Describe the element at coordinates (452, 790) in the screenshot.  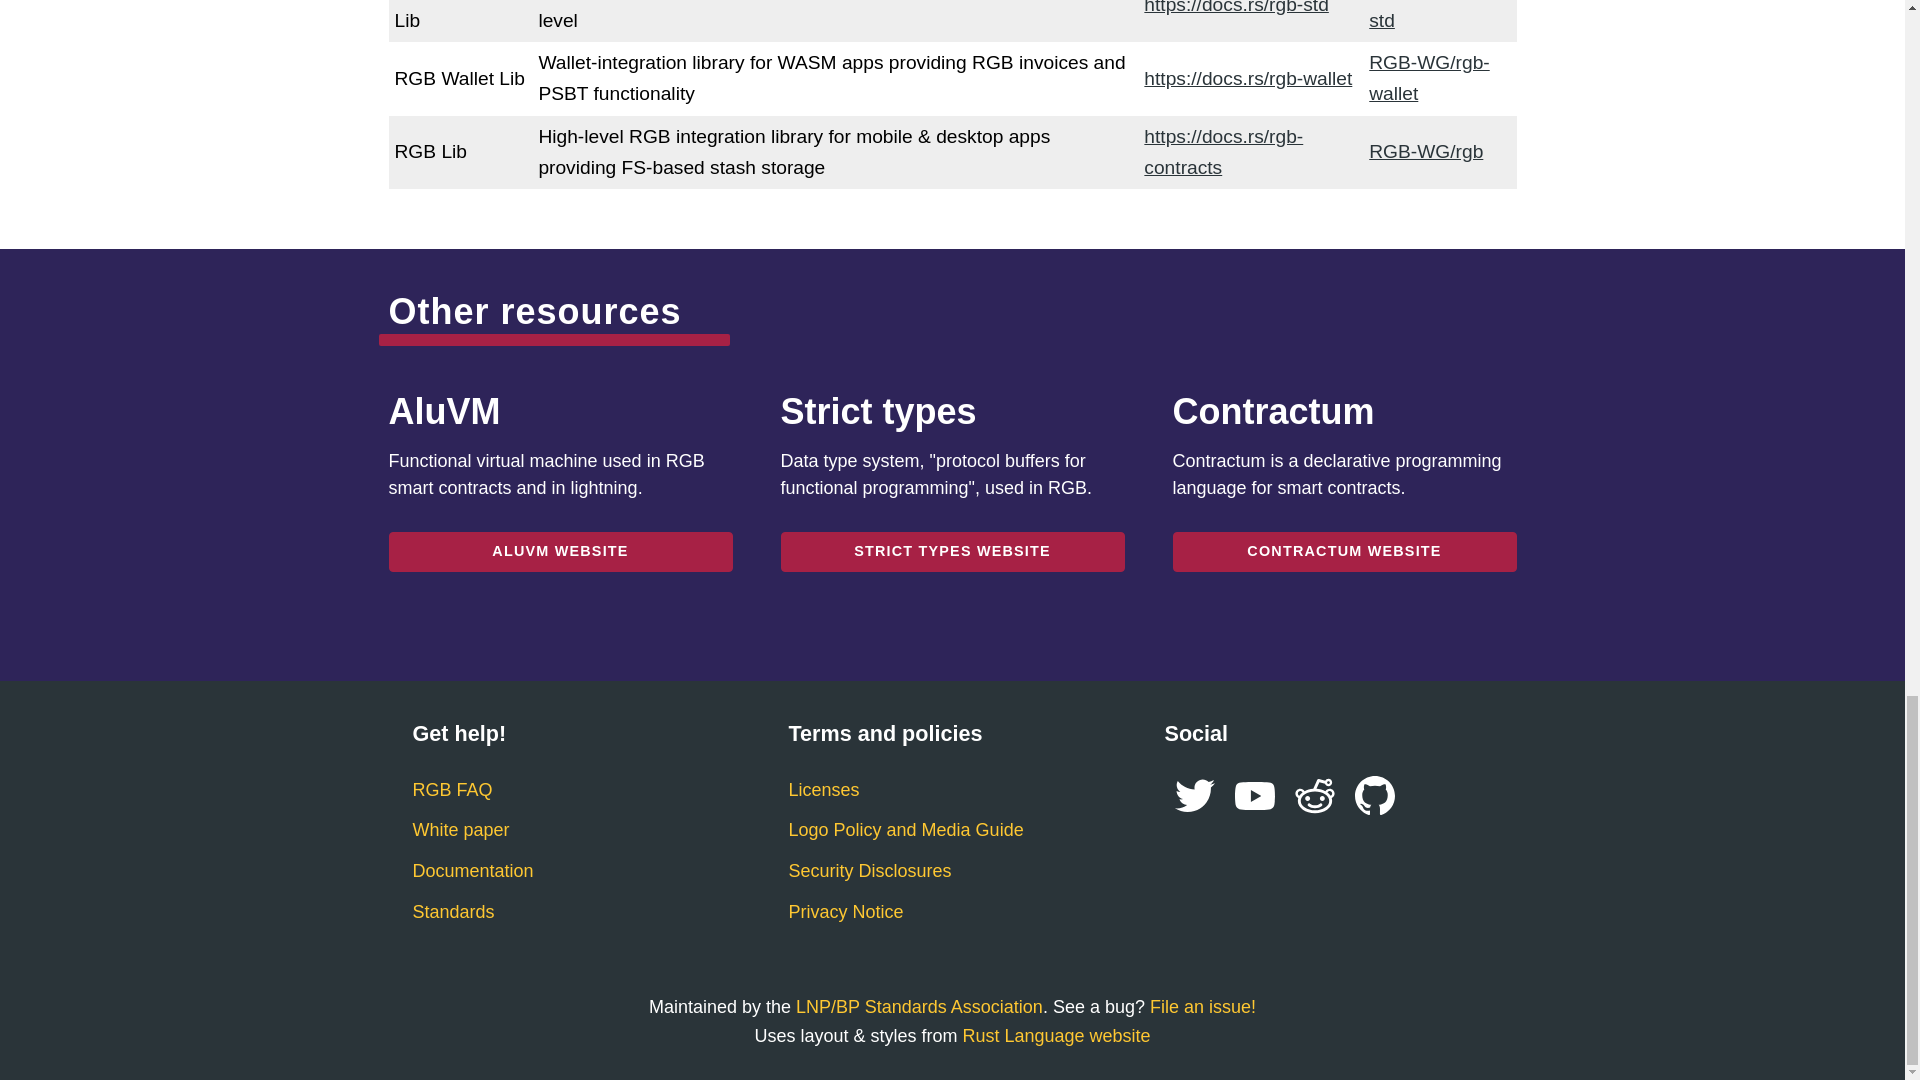
I see `RGB FAQ` at that location.